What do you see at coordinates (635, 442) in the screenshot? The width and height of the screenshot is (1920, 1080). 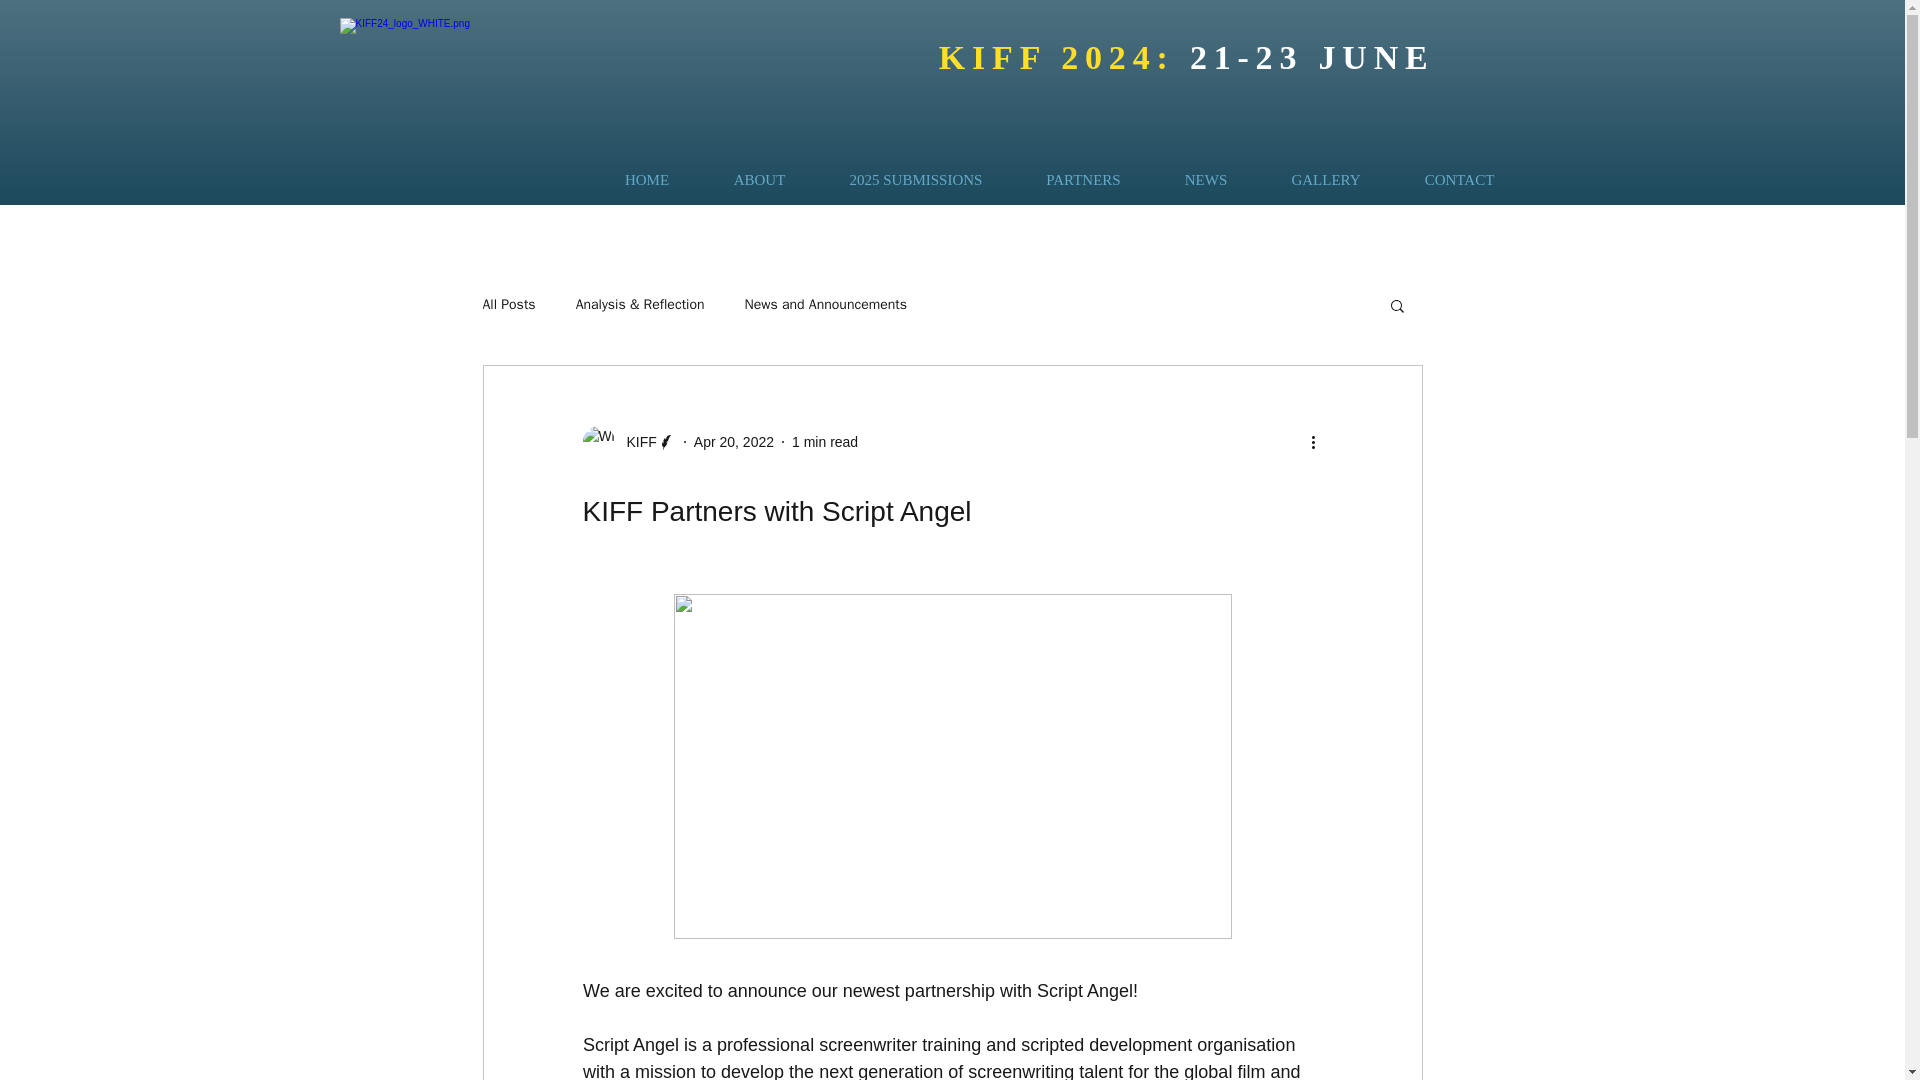 I see `KIFF` at bounding box center [635, 442].